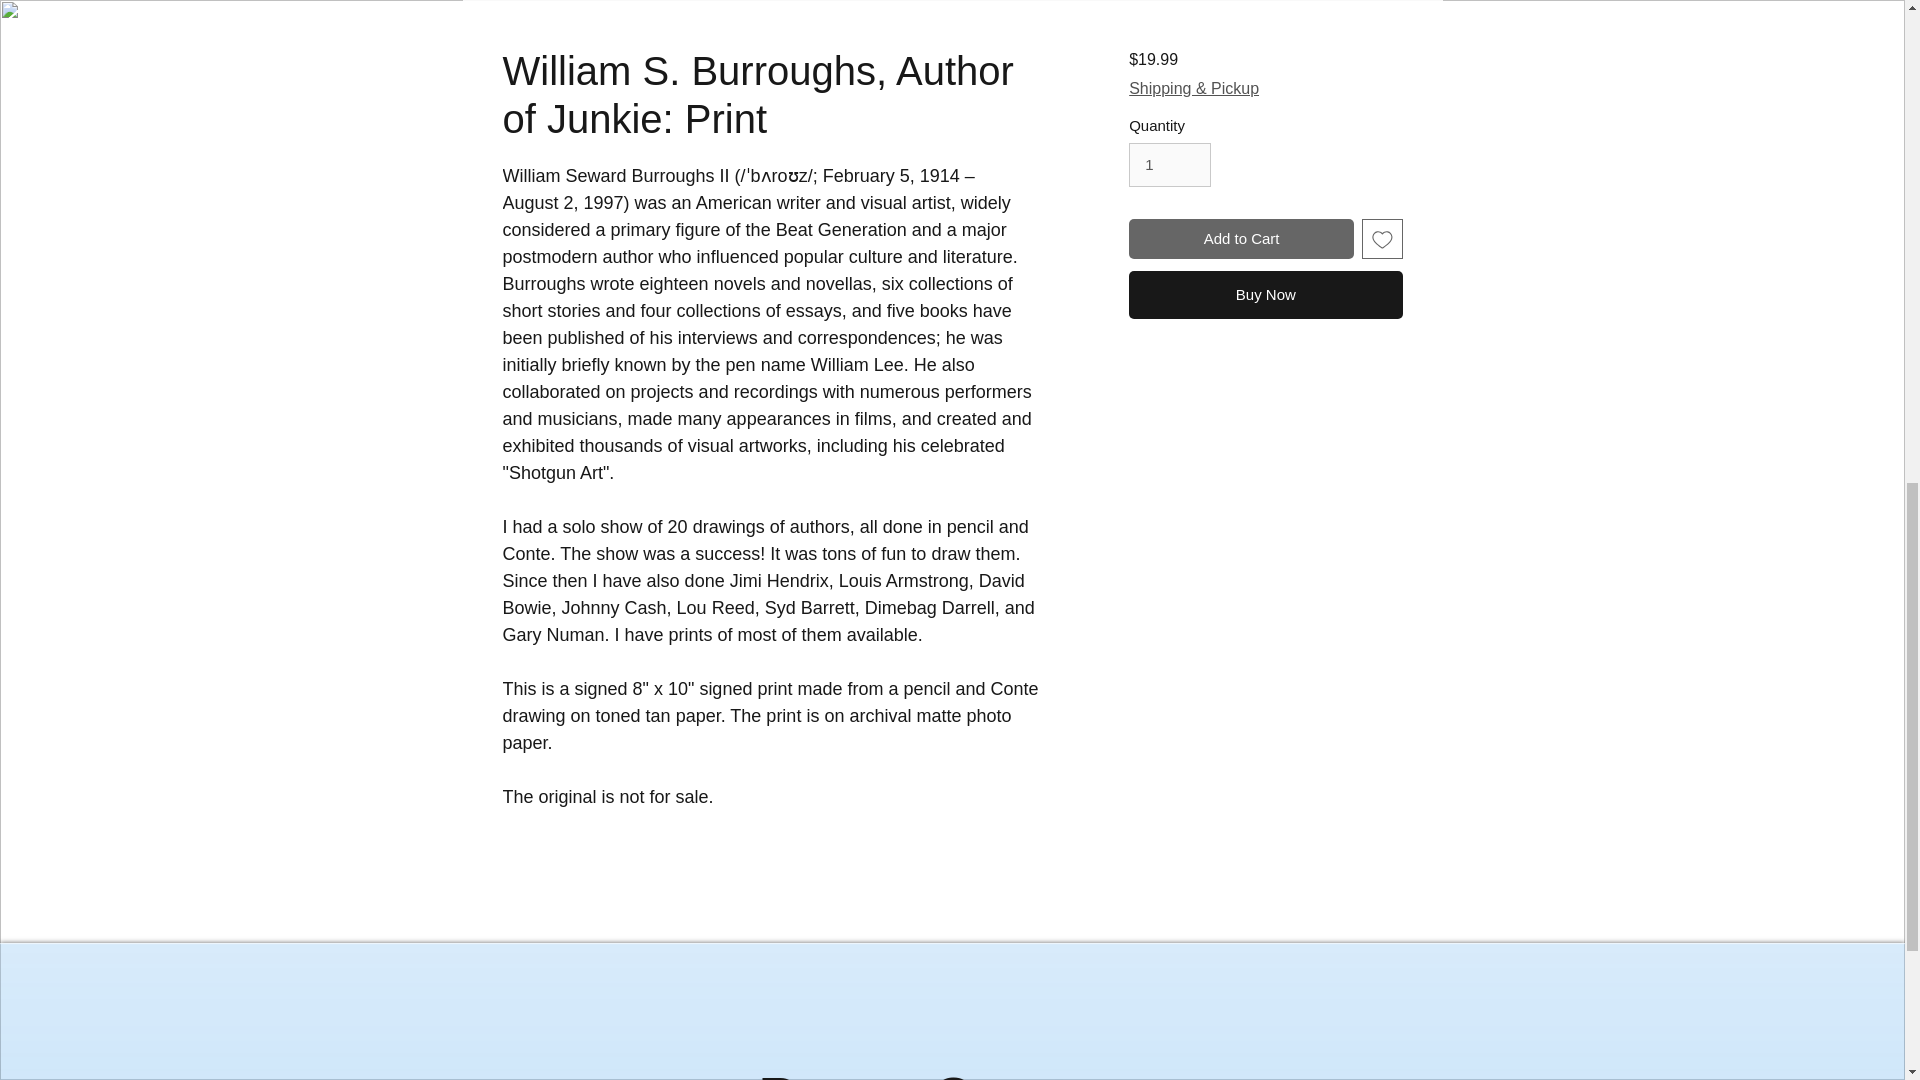 This screenshot has width=1920, height=1080. What do you see at coordinates (1264, 294) in the screenshot?
I see `Buy Now` at bounding box center [1264, 294].